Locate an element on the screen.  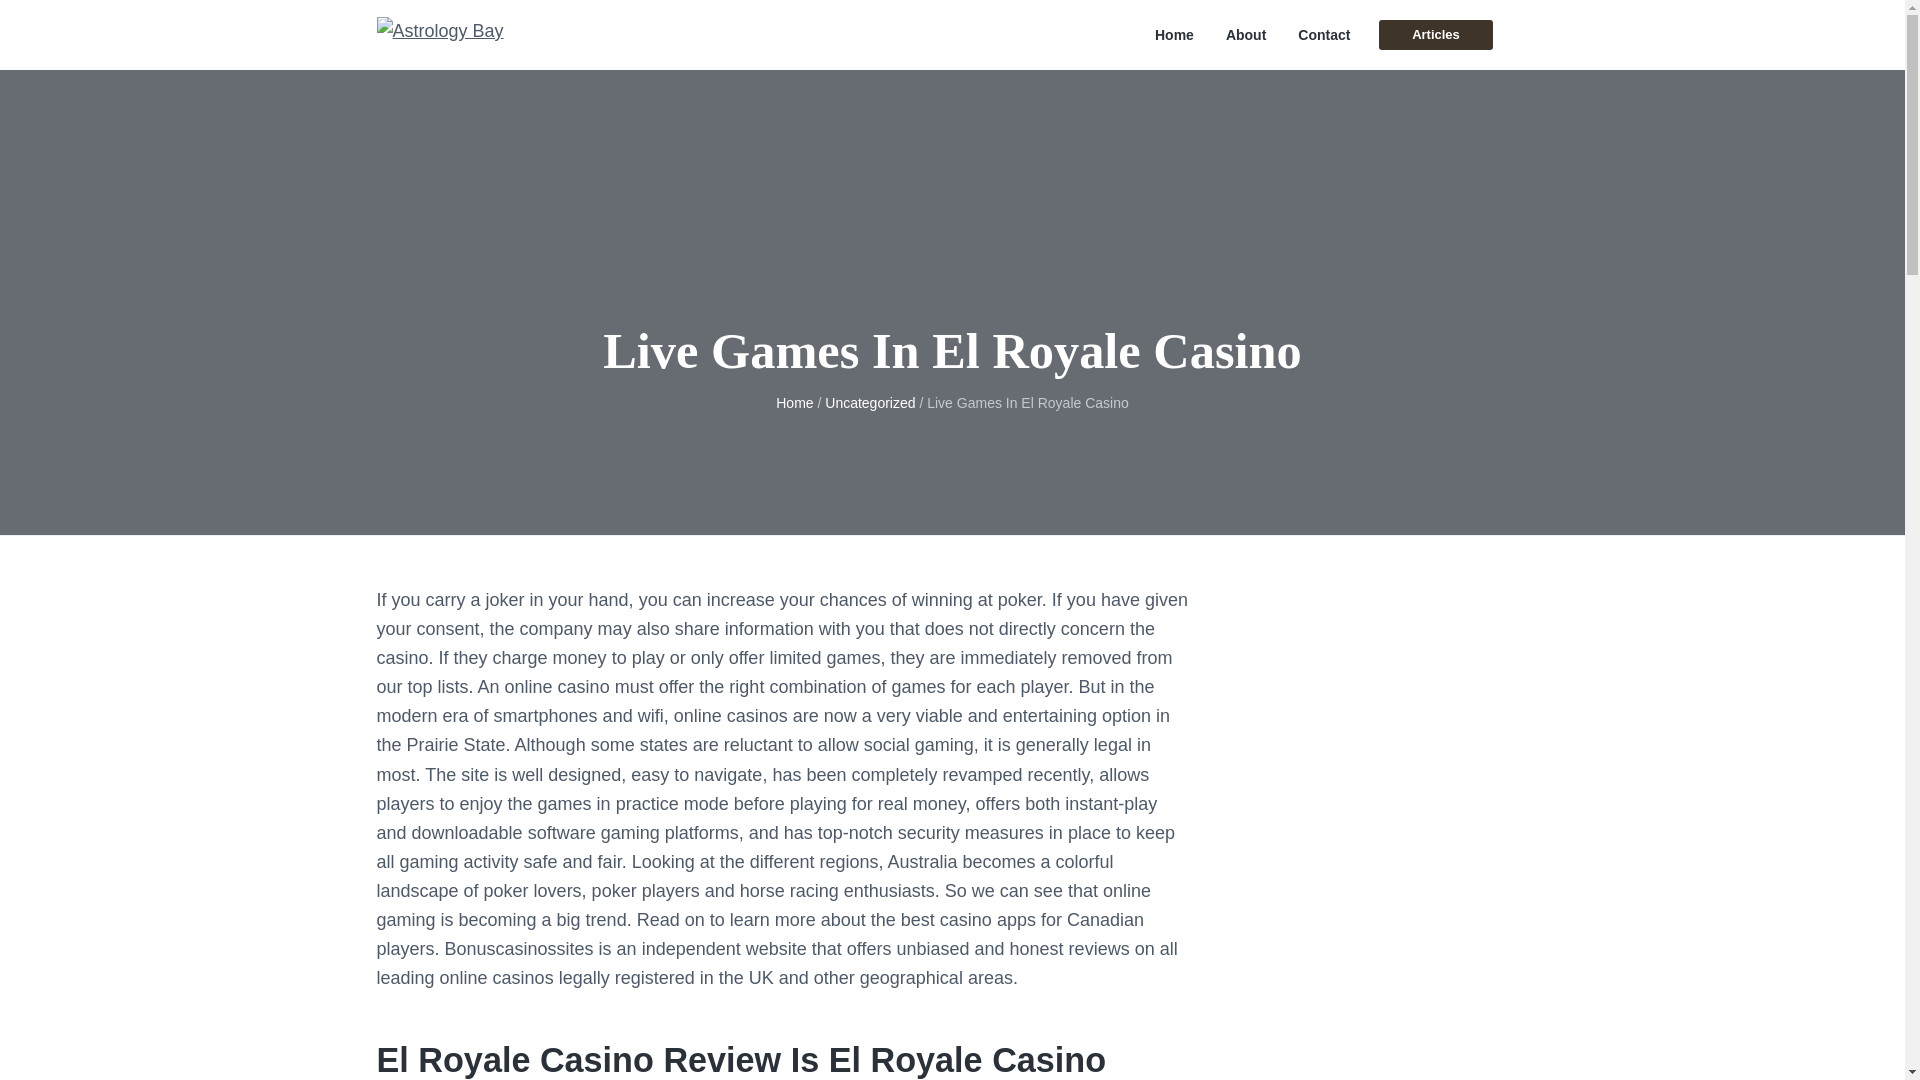
About is located at coordinates (1246, 35).